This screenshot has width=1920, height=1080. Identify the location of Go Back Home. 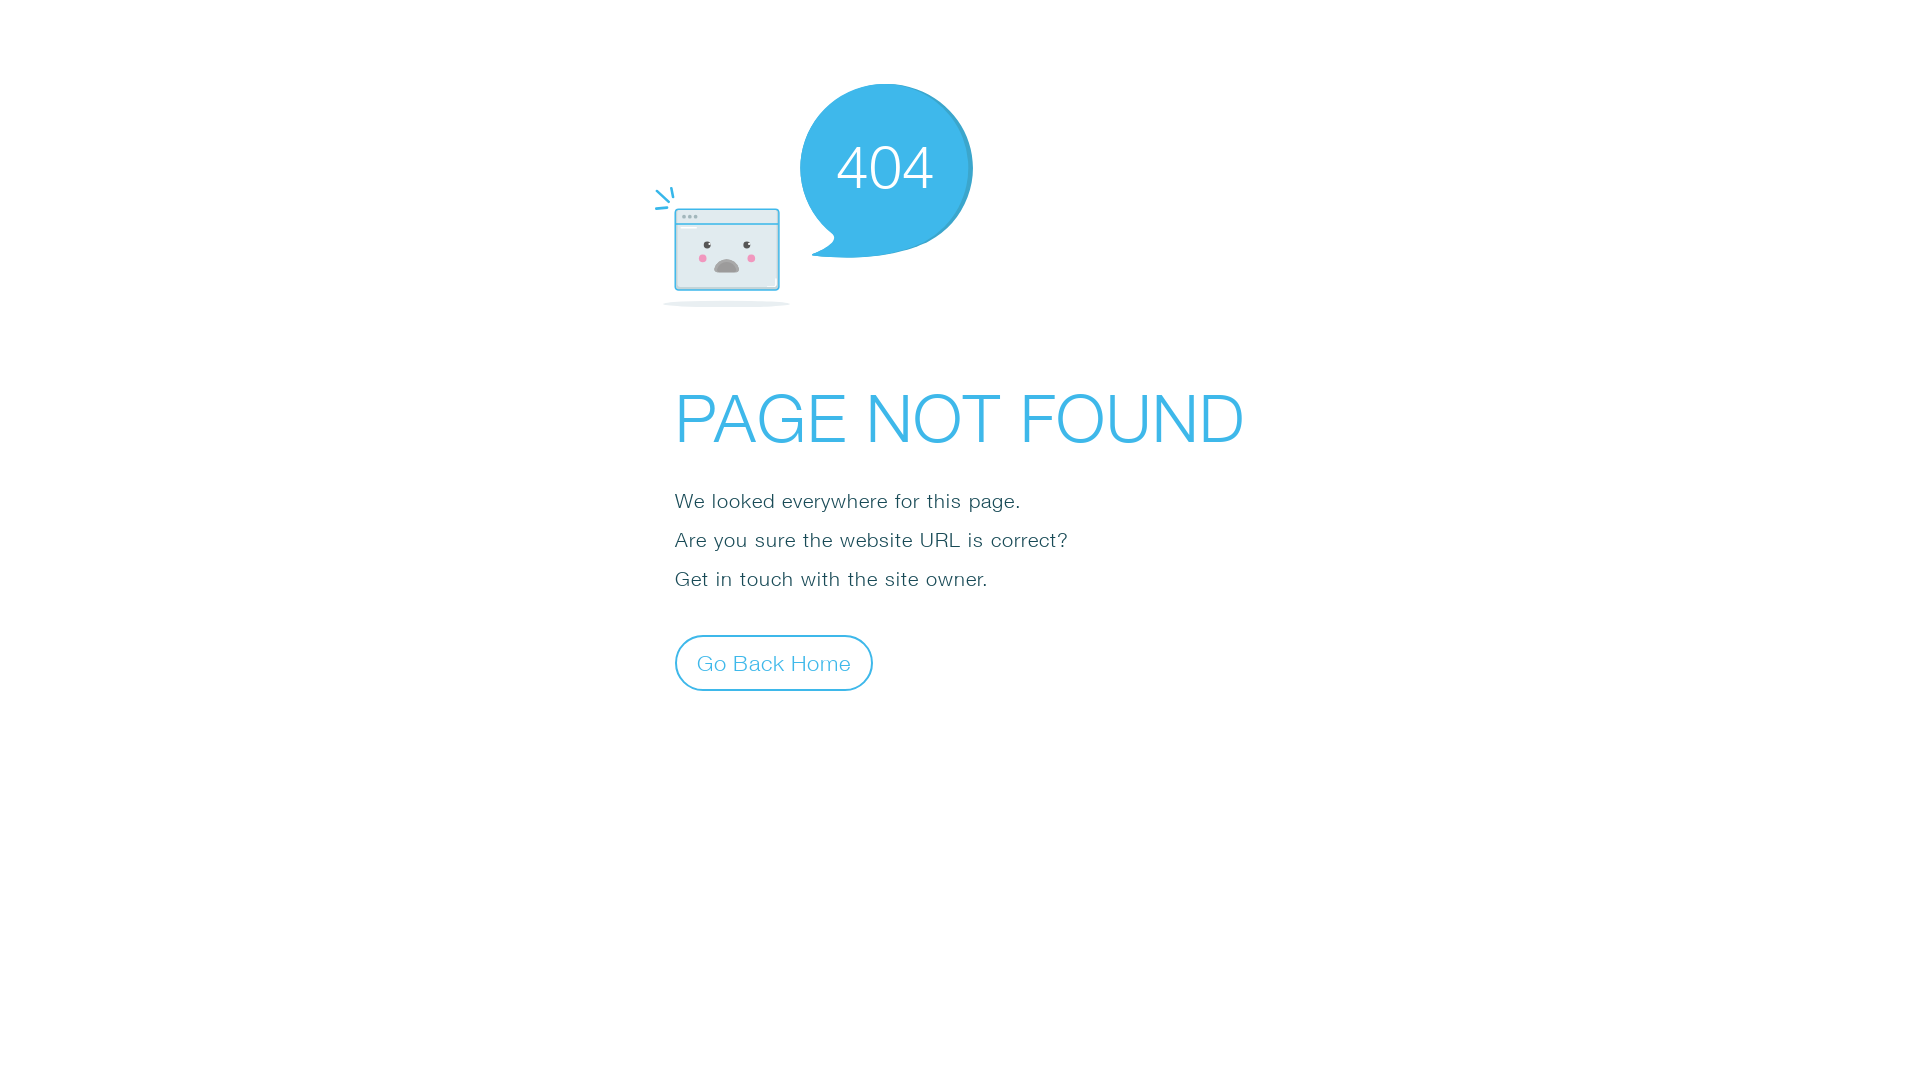
(774, 662).